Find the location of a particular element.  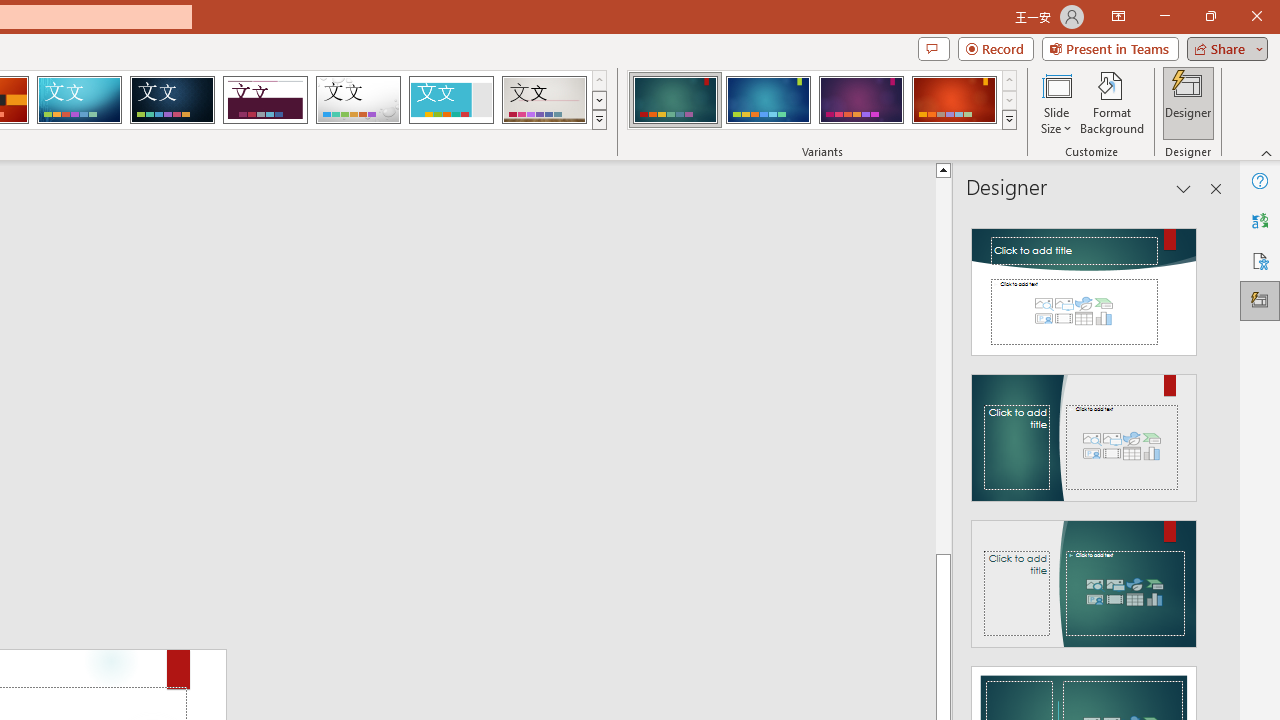

AutomationID: ThemeVariantsGallery is located at coordinates (822, 100).